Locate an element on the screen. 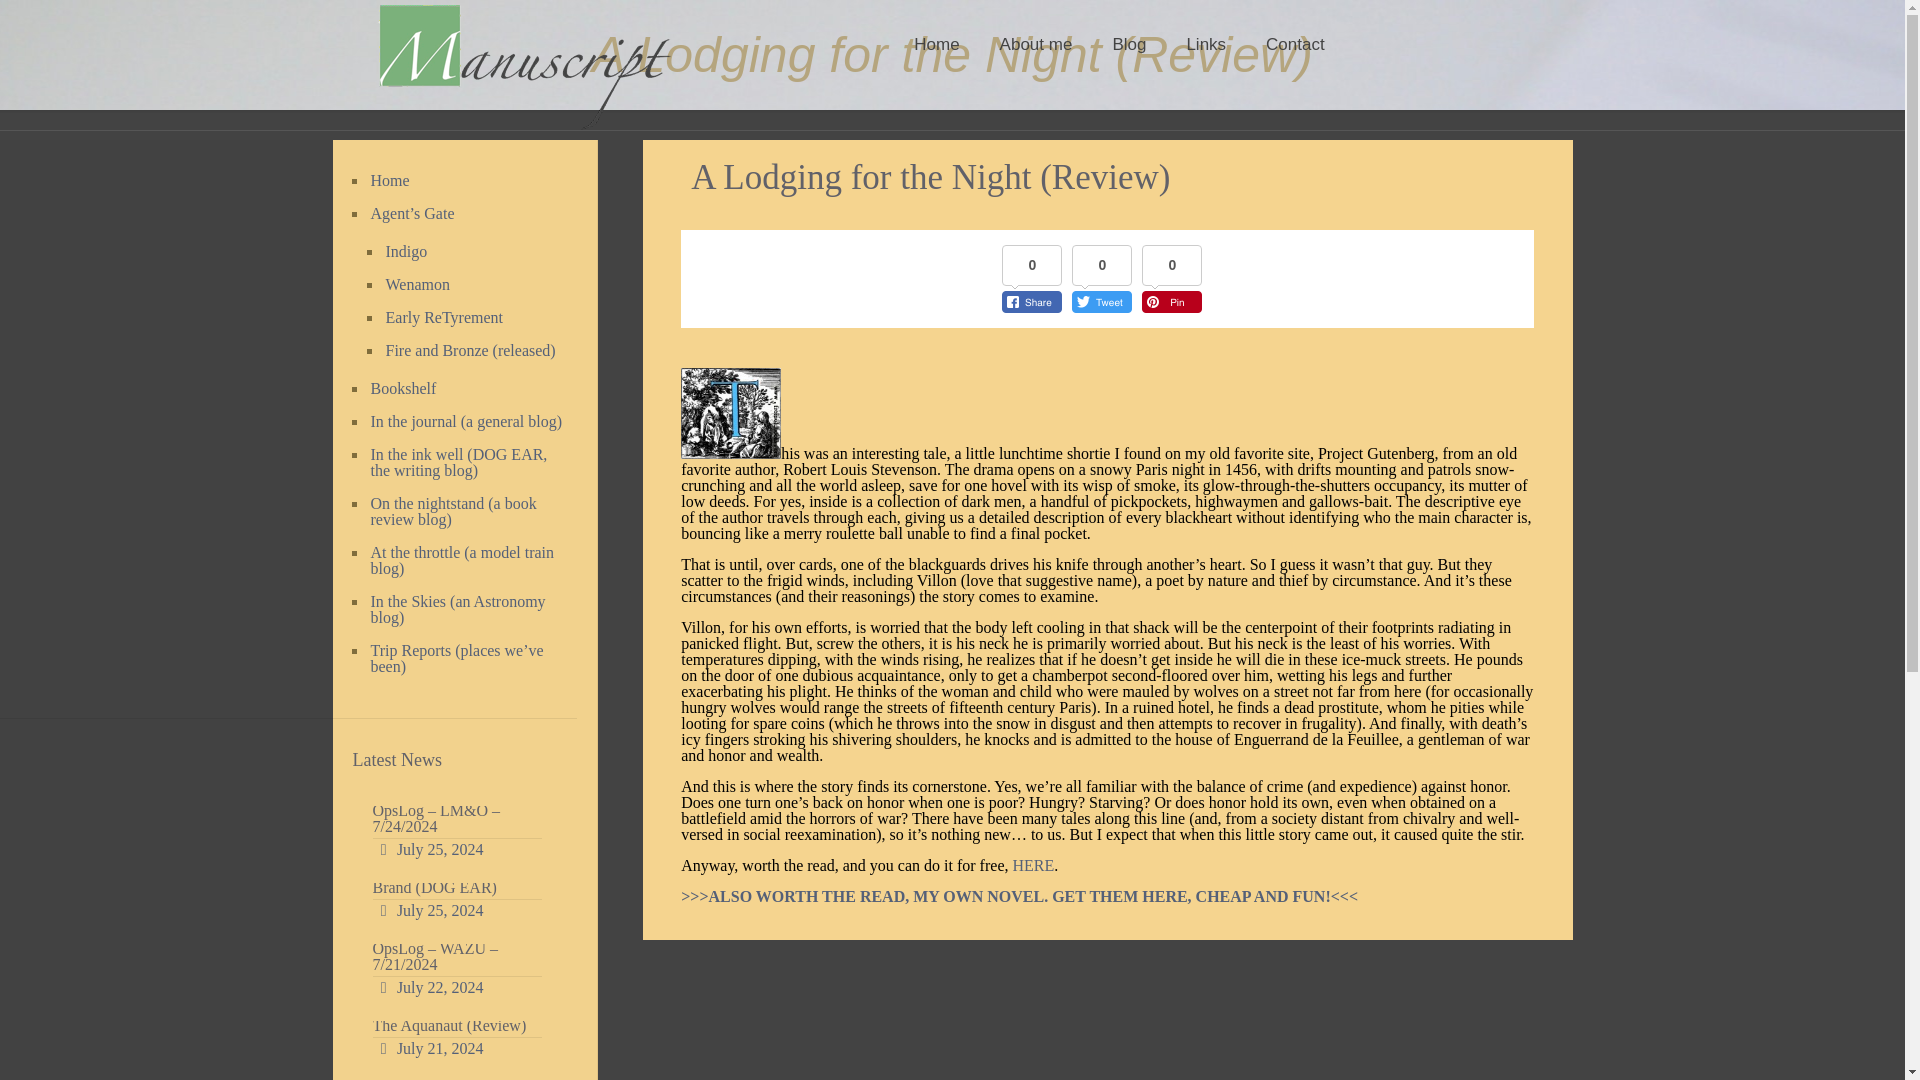  Contact is located at coordinates (1296, 44).